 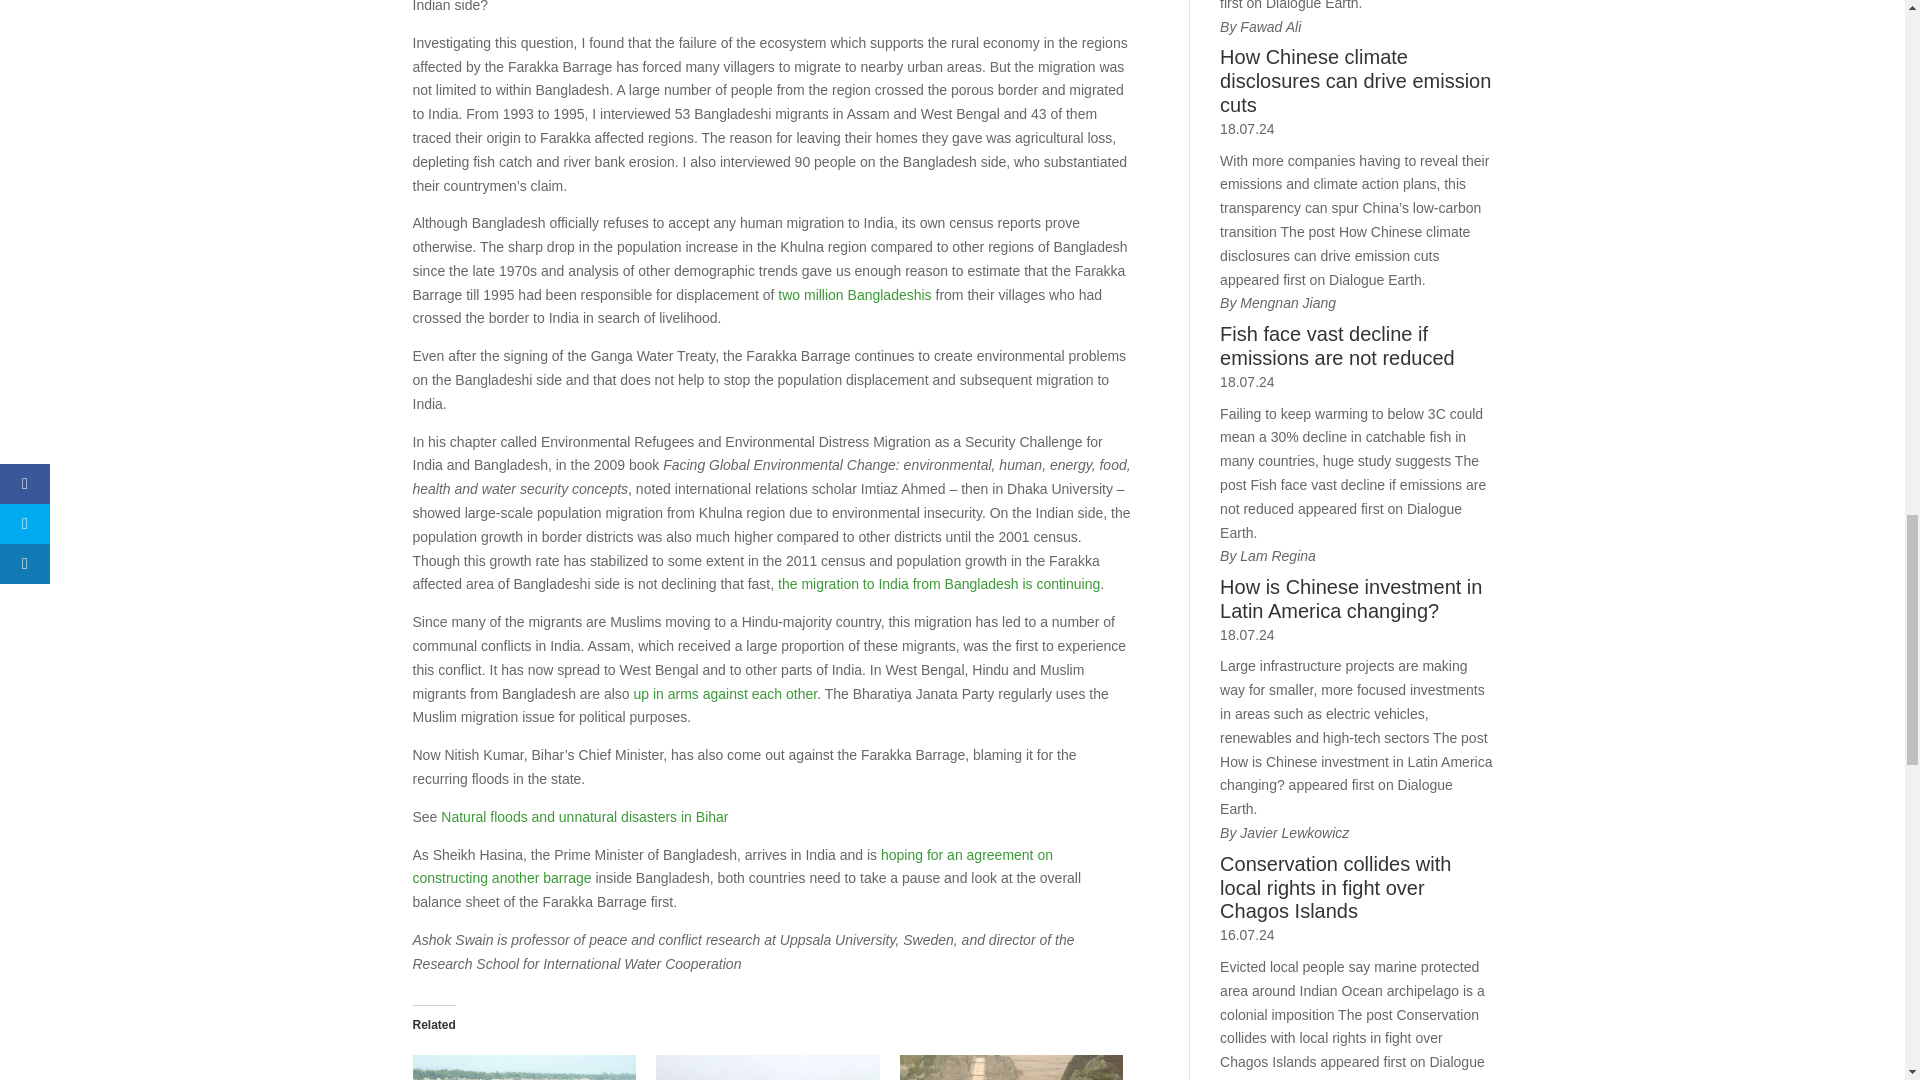 I want to click on two million Bangladeshis, so click(x=854, y=295).